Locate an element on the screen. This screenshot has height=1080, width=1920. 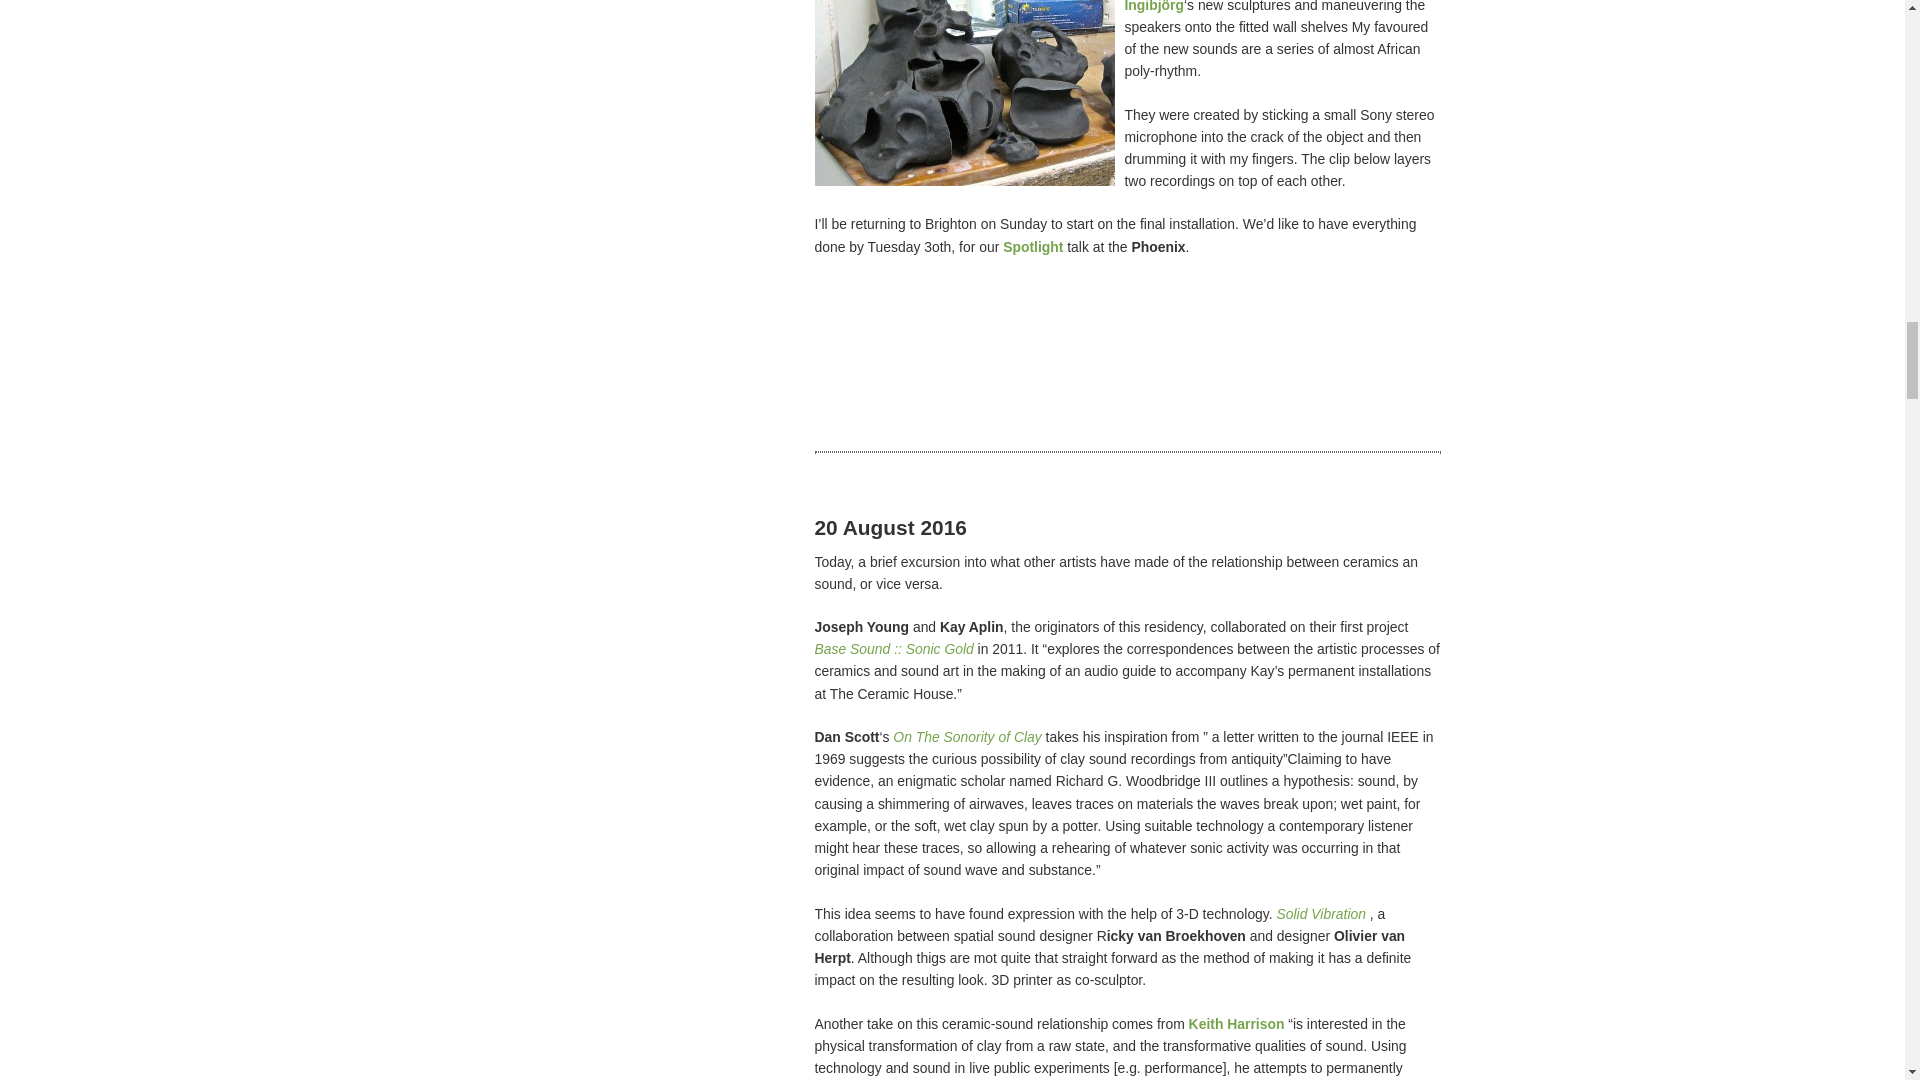
Solid Vibration is located at coordinates (1320, 914).